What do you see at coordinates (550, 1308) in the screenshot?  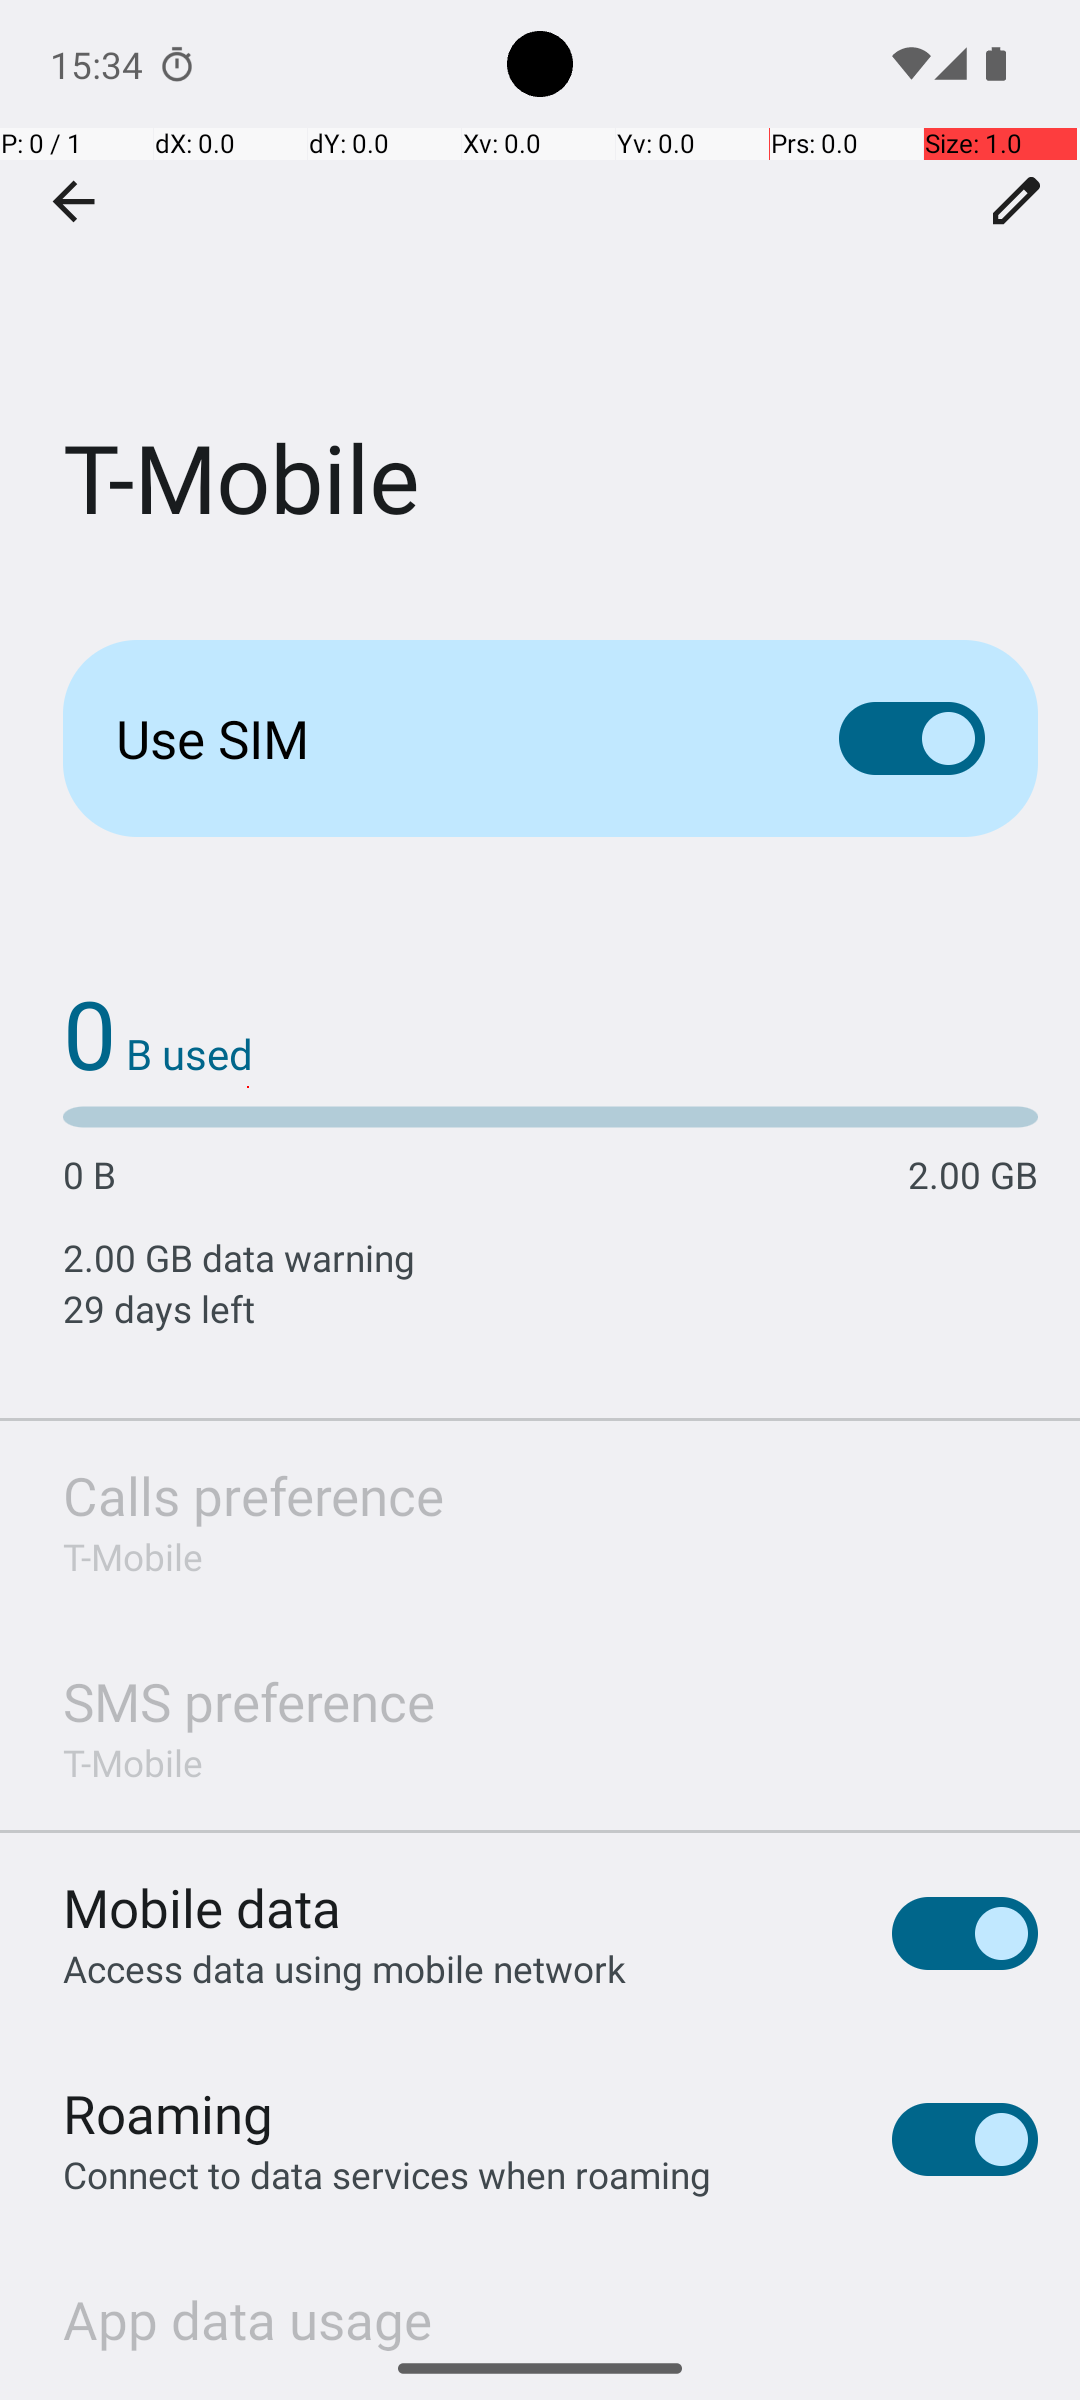 I see `29 days left` at bounding box center [550, 1308].